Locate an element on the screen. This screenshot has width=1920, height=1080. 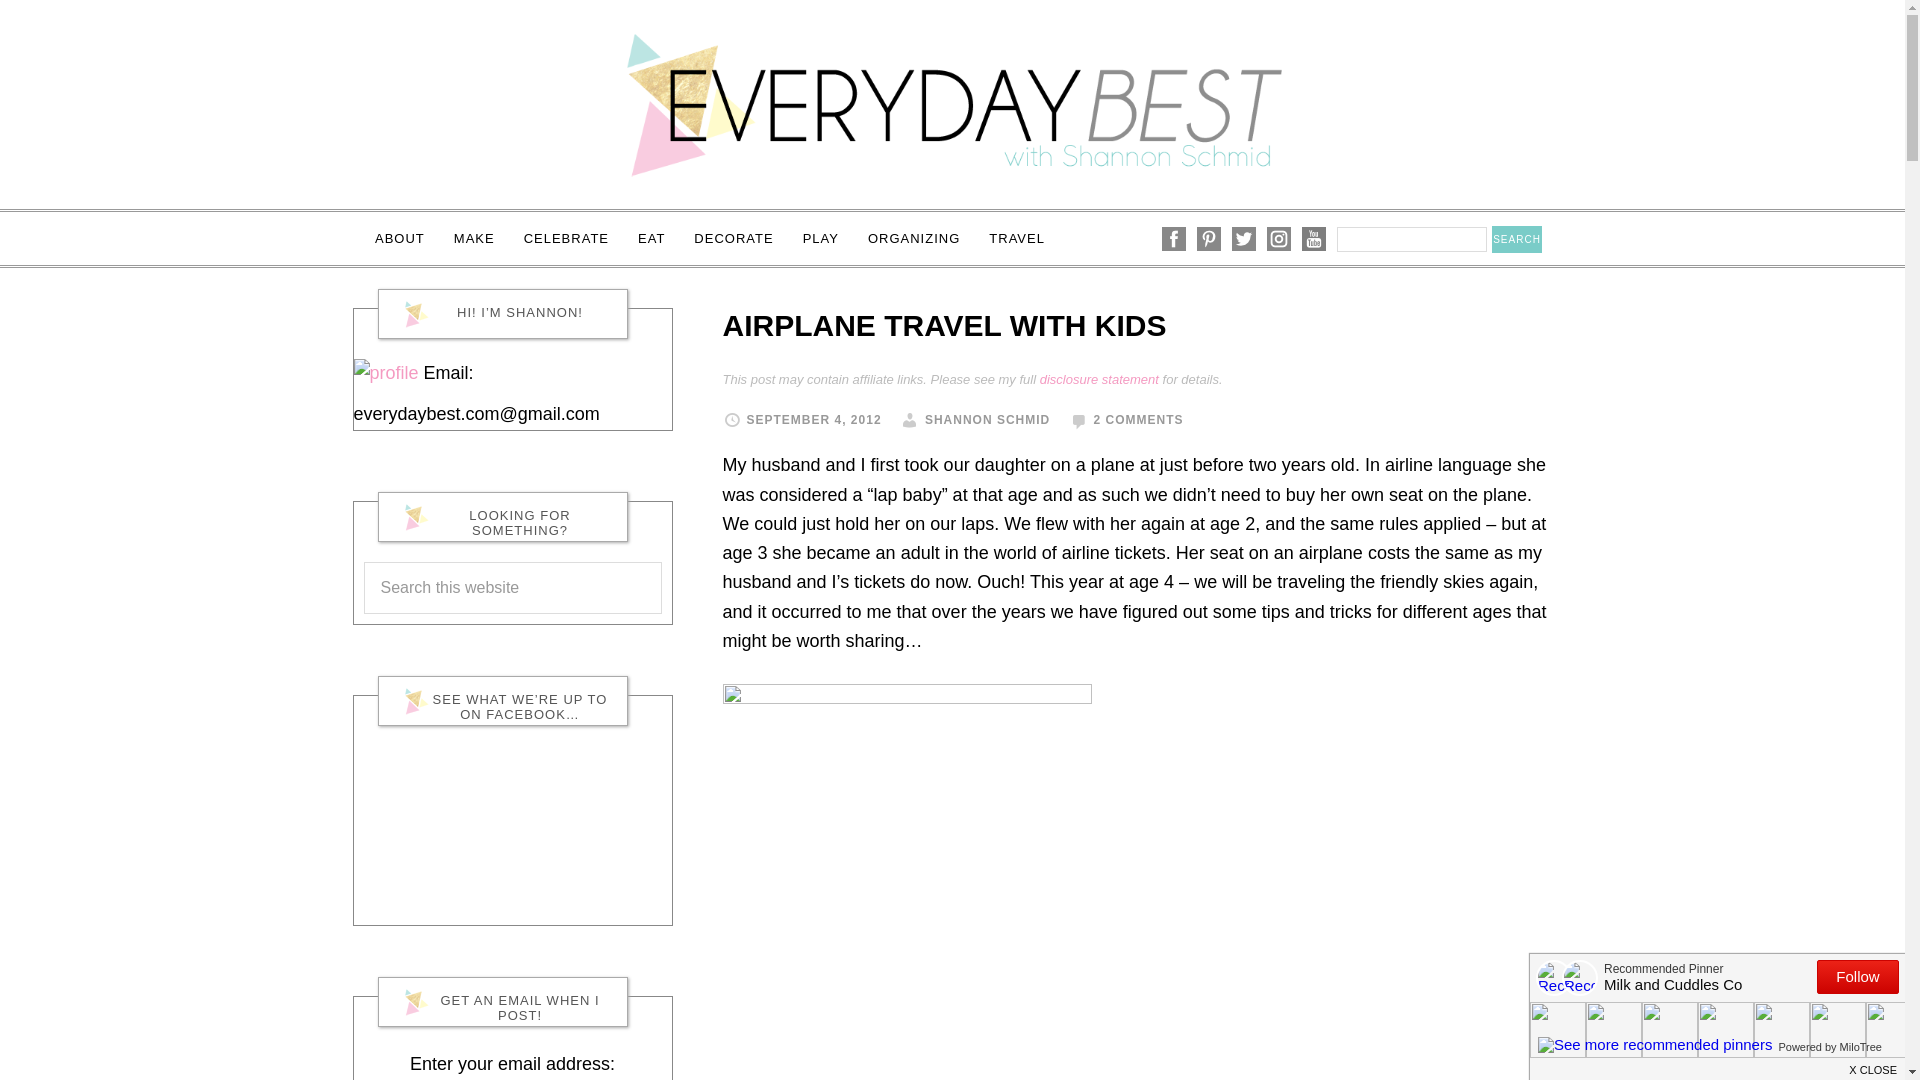
EVERYDAY BEST is located at coordinates (952, 104).